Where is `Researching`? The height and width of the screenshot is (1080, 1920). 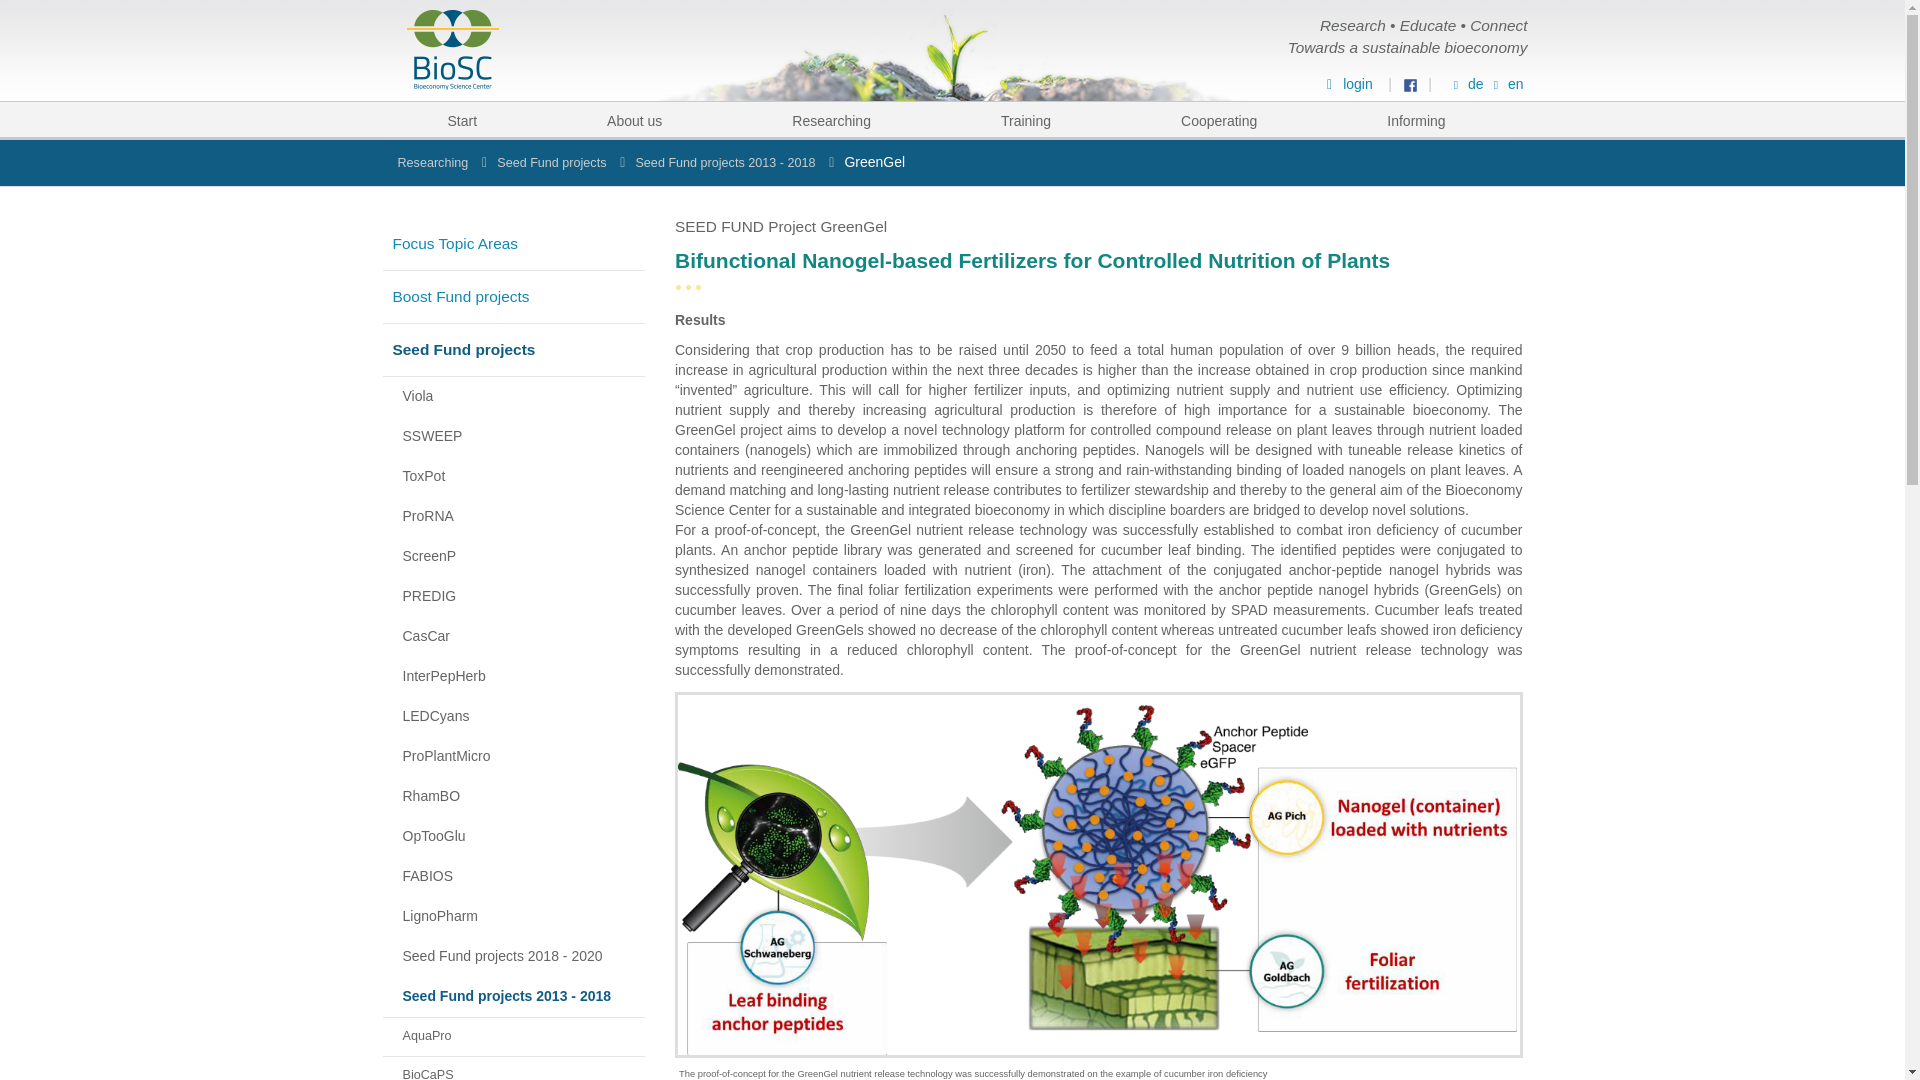 Researching is located at coordinates (832, 120).